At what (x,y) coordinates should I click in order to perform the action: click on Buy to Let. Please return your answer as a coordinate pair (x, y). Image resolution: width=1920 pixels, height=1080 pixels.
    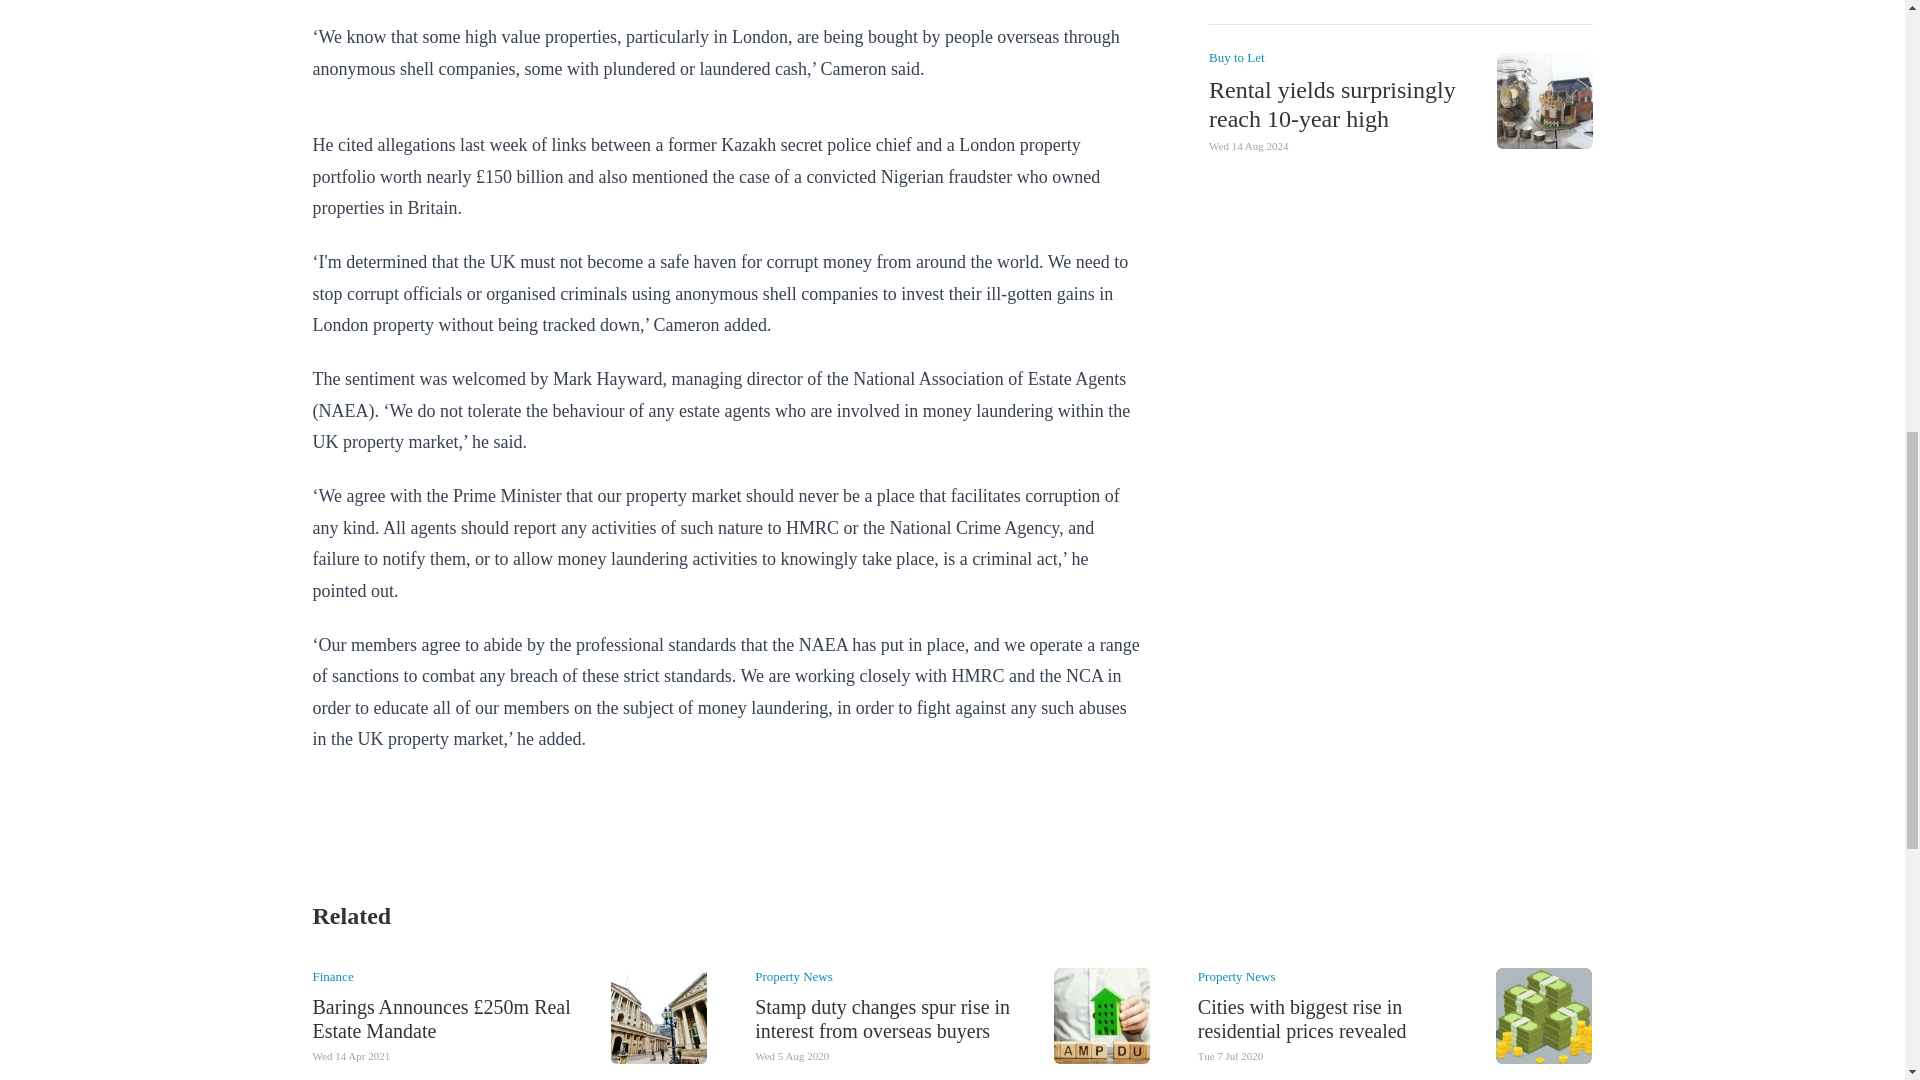
    Looking at the image, I should click on (1235, 56).